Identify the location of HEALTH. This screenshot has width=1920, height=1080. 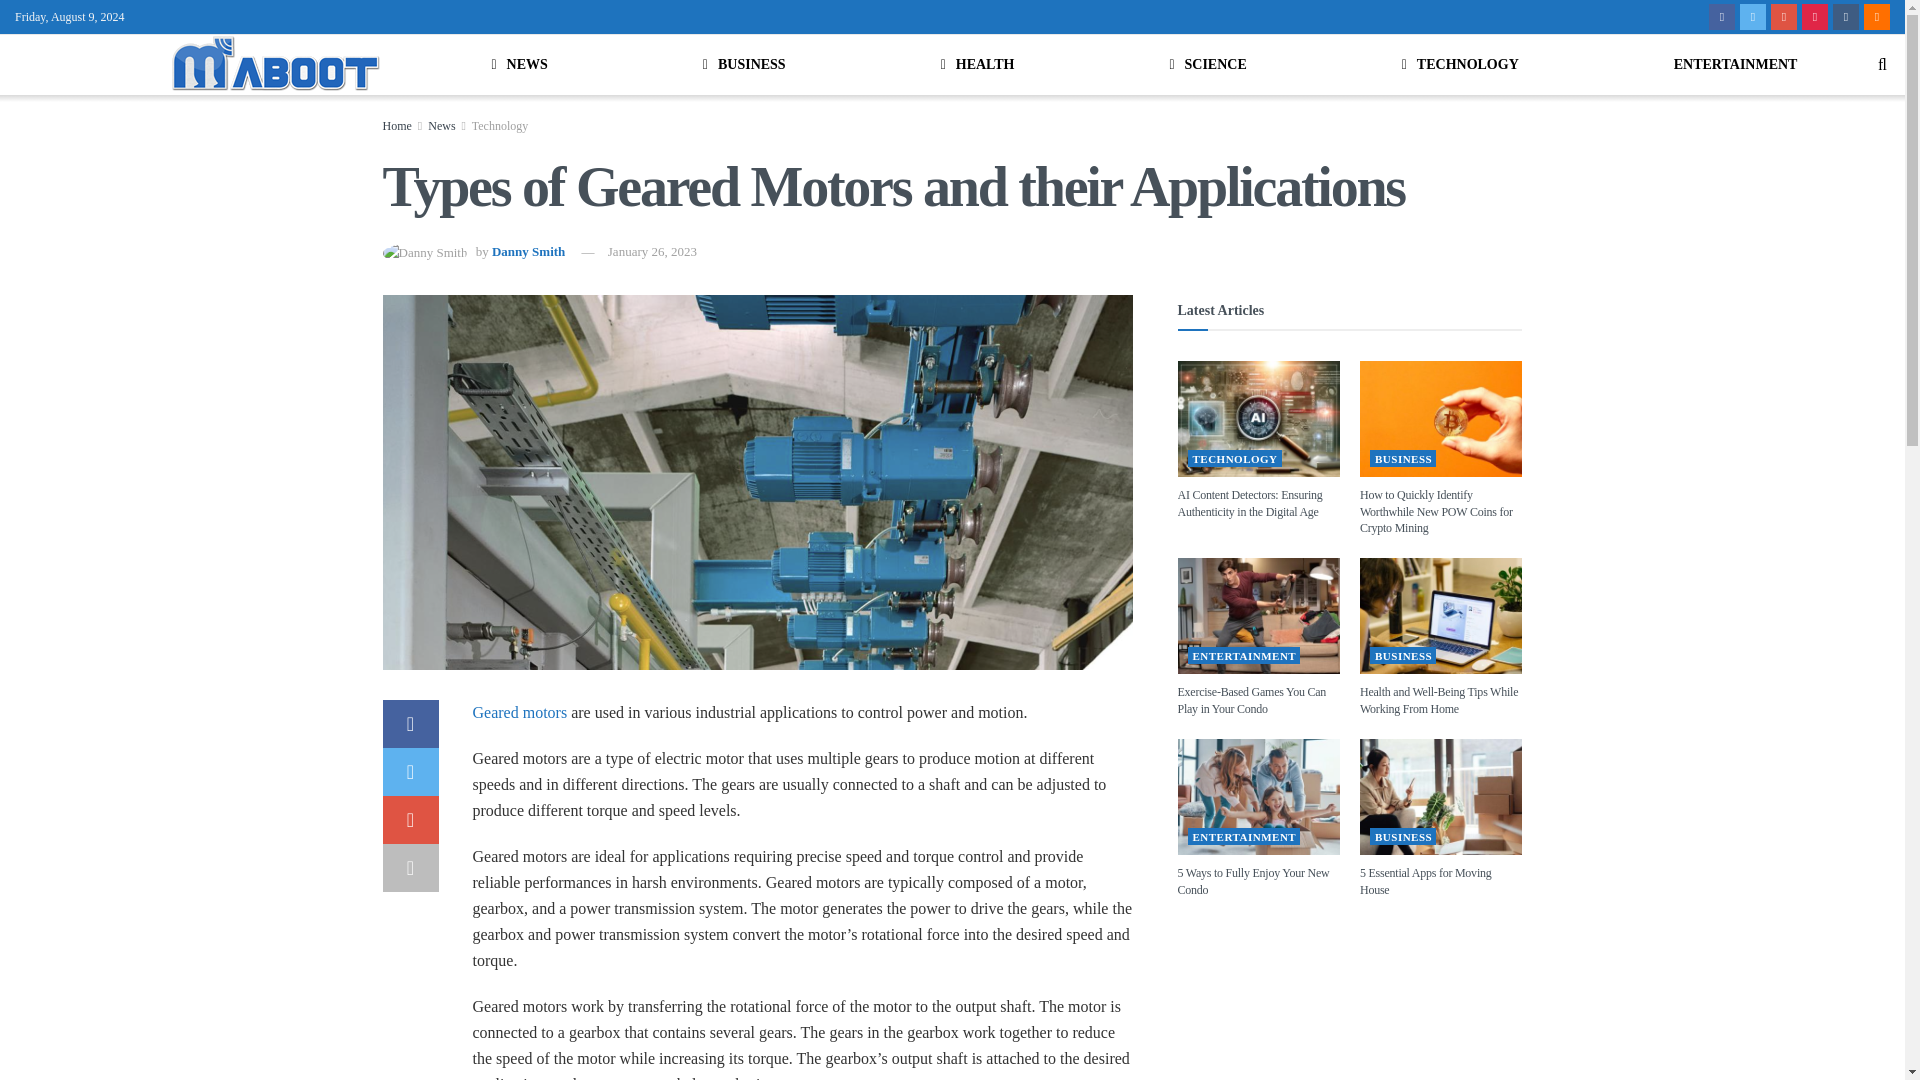
(977, 64).